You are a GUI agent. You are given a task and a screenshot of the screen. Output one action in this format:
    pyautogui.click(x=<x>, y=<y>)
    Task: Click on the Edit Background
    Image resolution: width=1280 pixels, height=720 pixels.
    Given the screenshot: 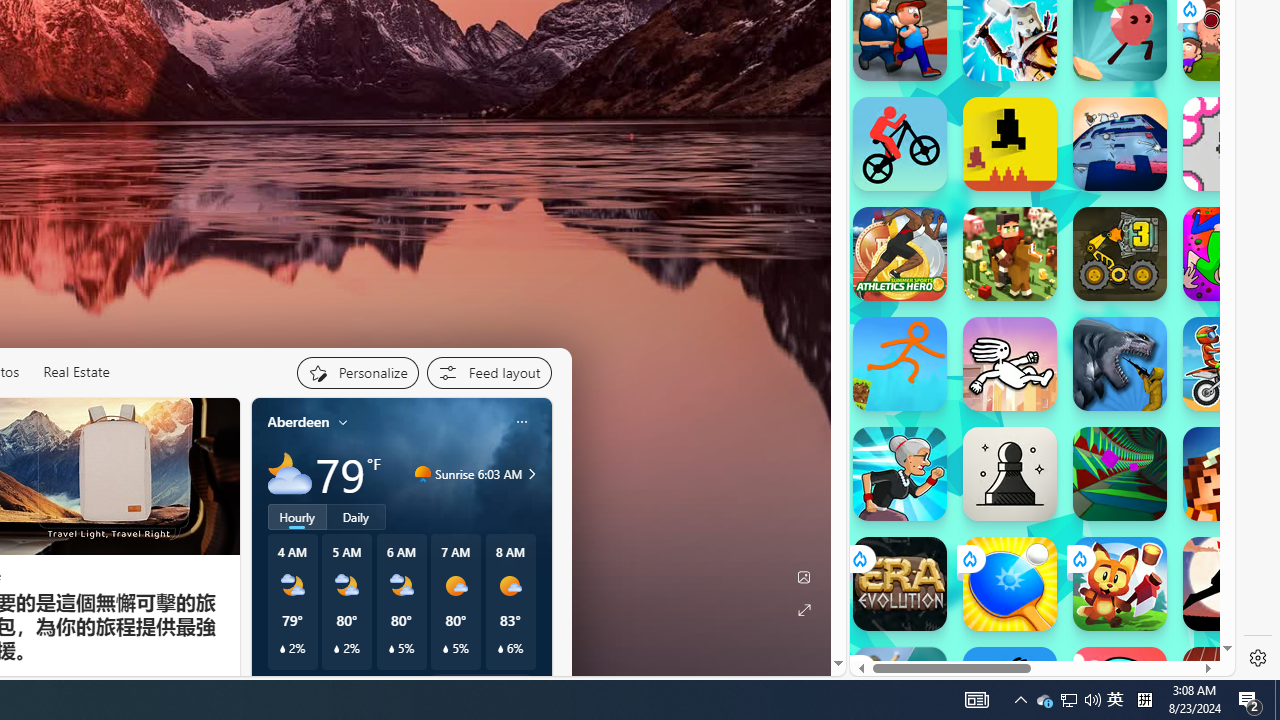 What is the action you would take?
    pyautogui.click(x=803, y=577)
    